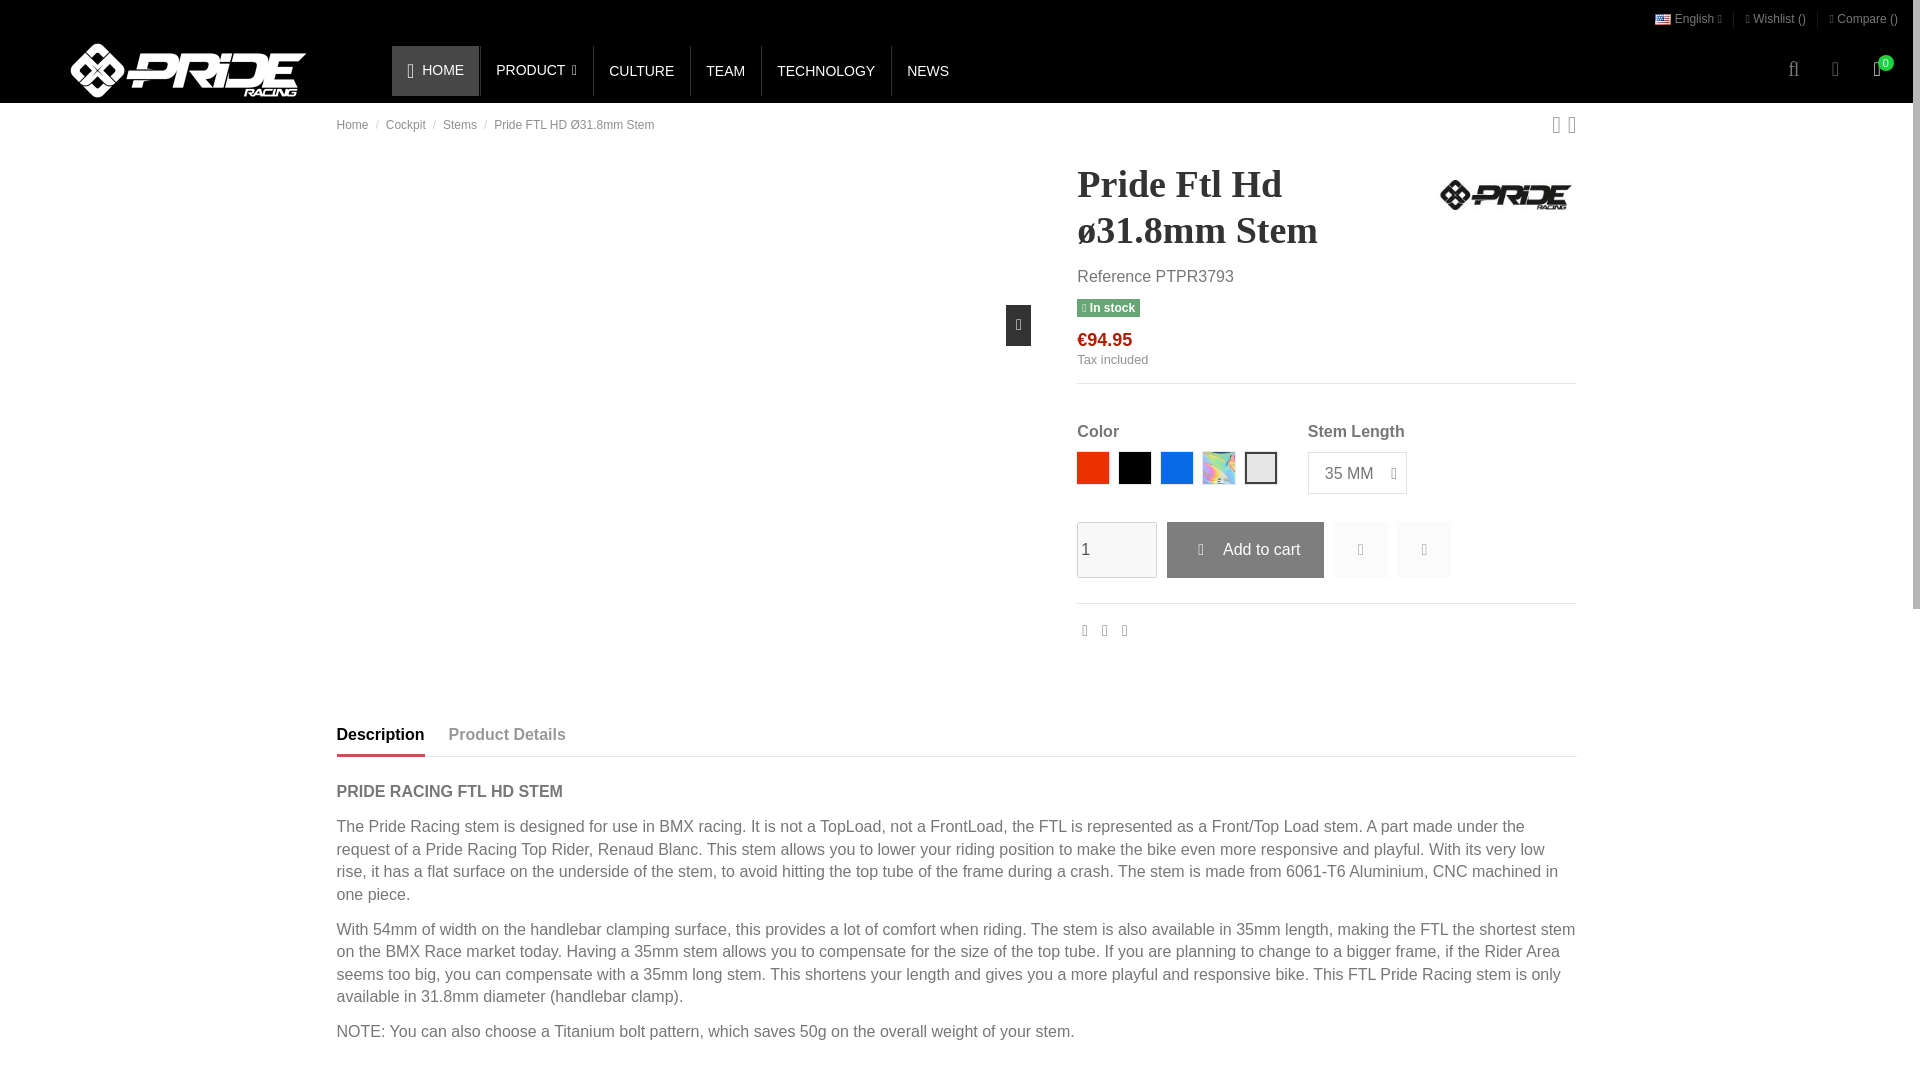  Describe the element at coordinates (1220, 471) in the screenshot. I see `Oil Slick` at that location.